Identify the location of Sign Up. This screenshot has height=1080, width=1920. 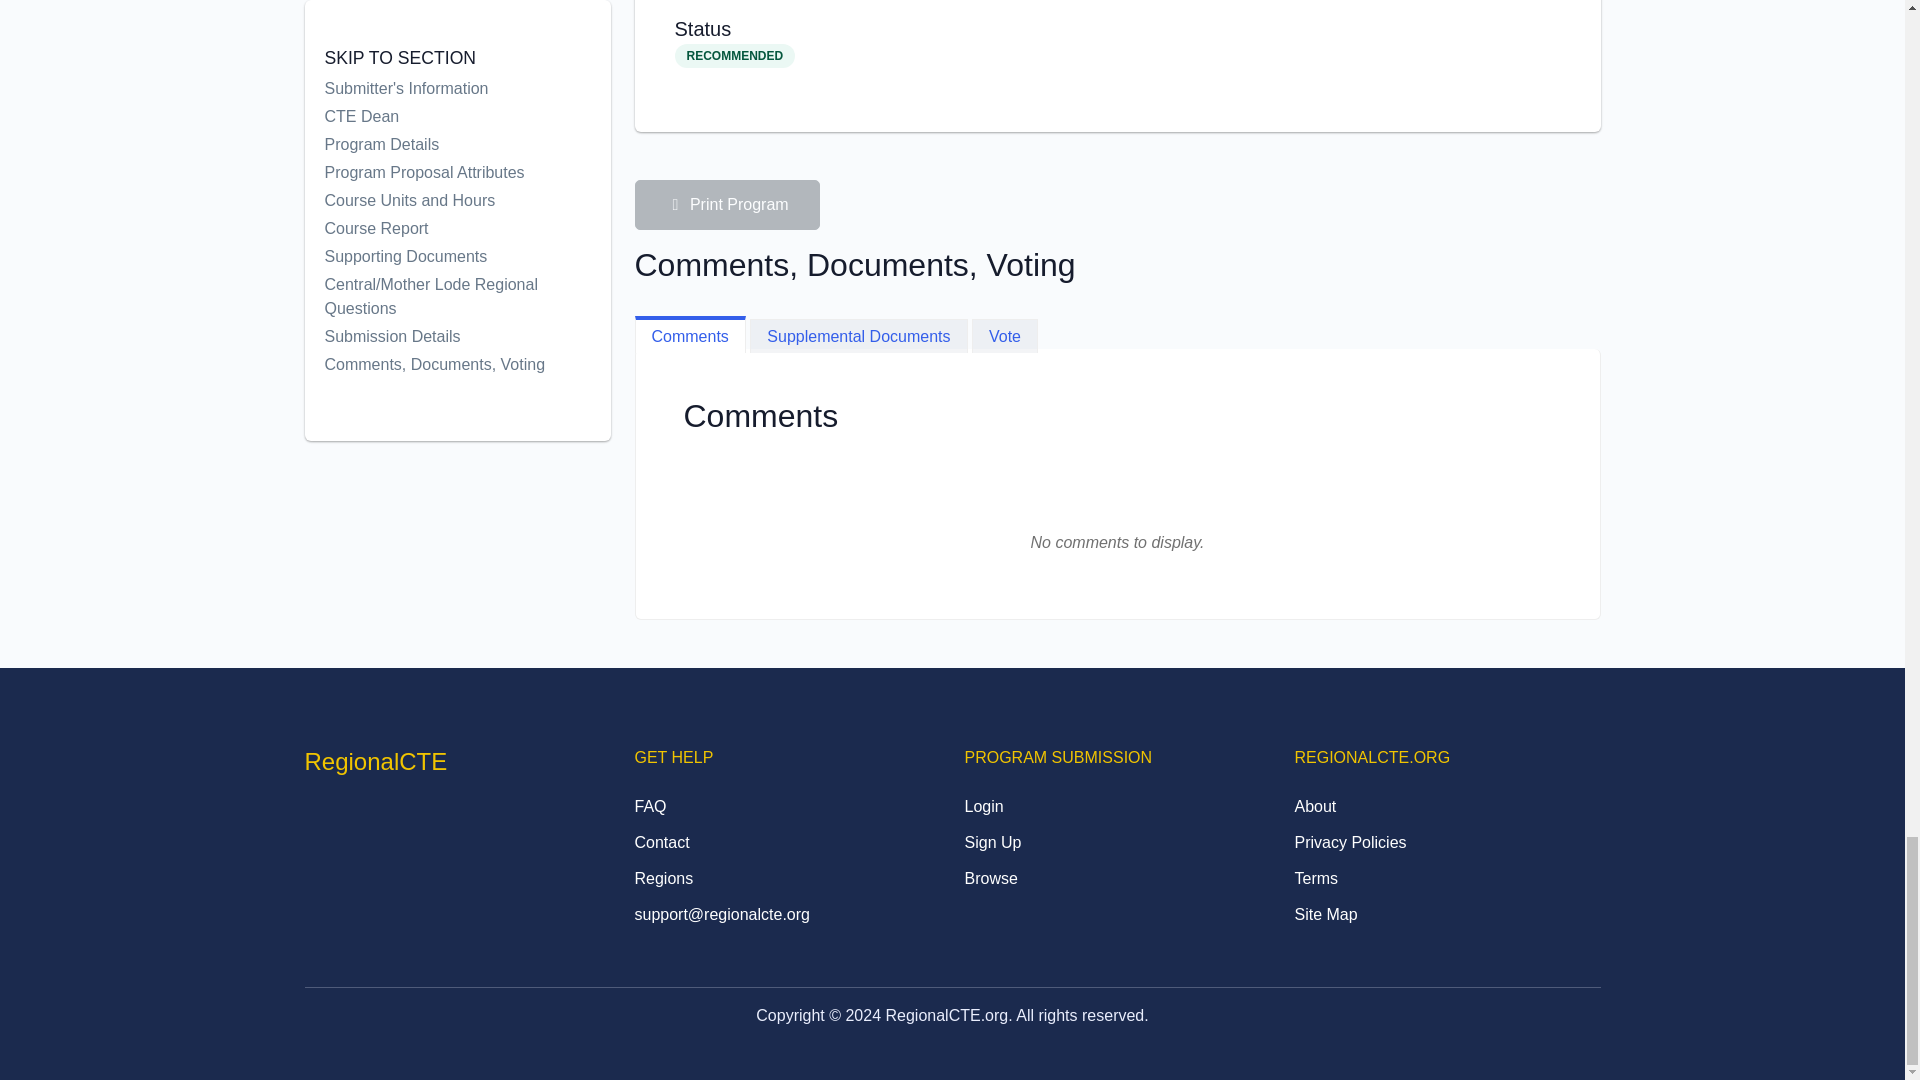
(992, 844).